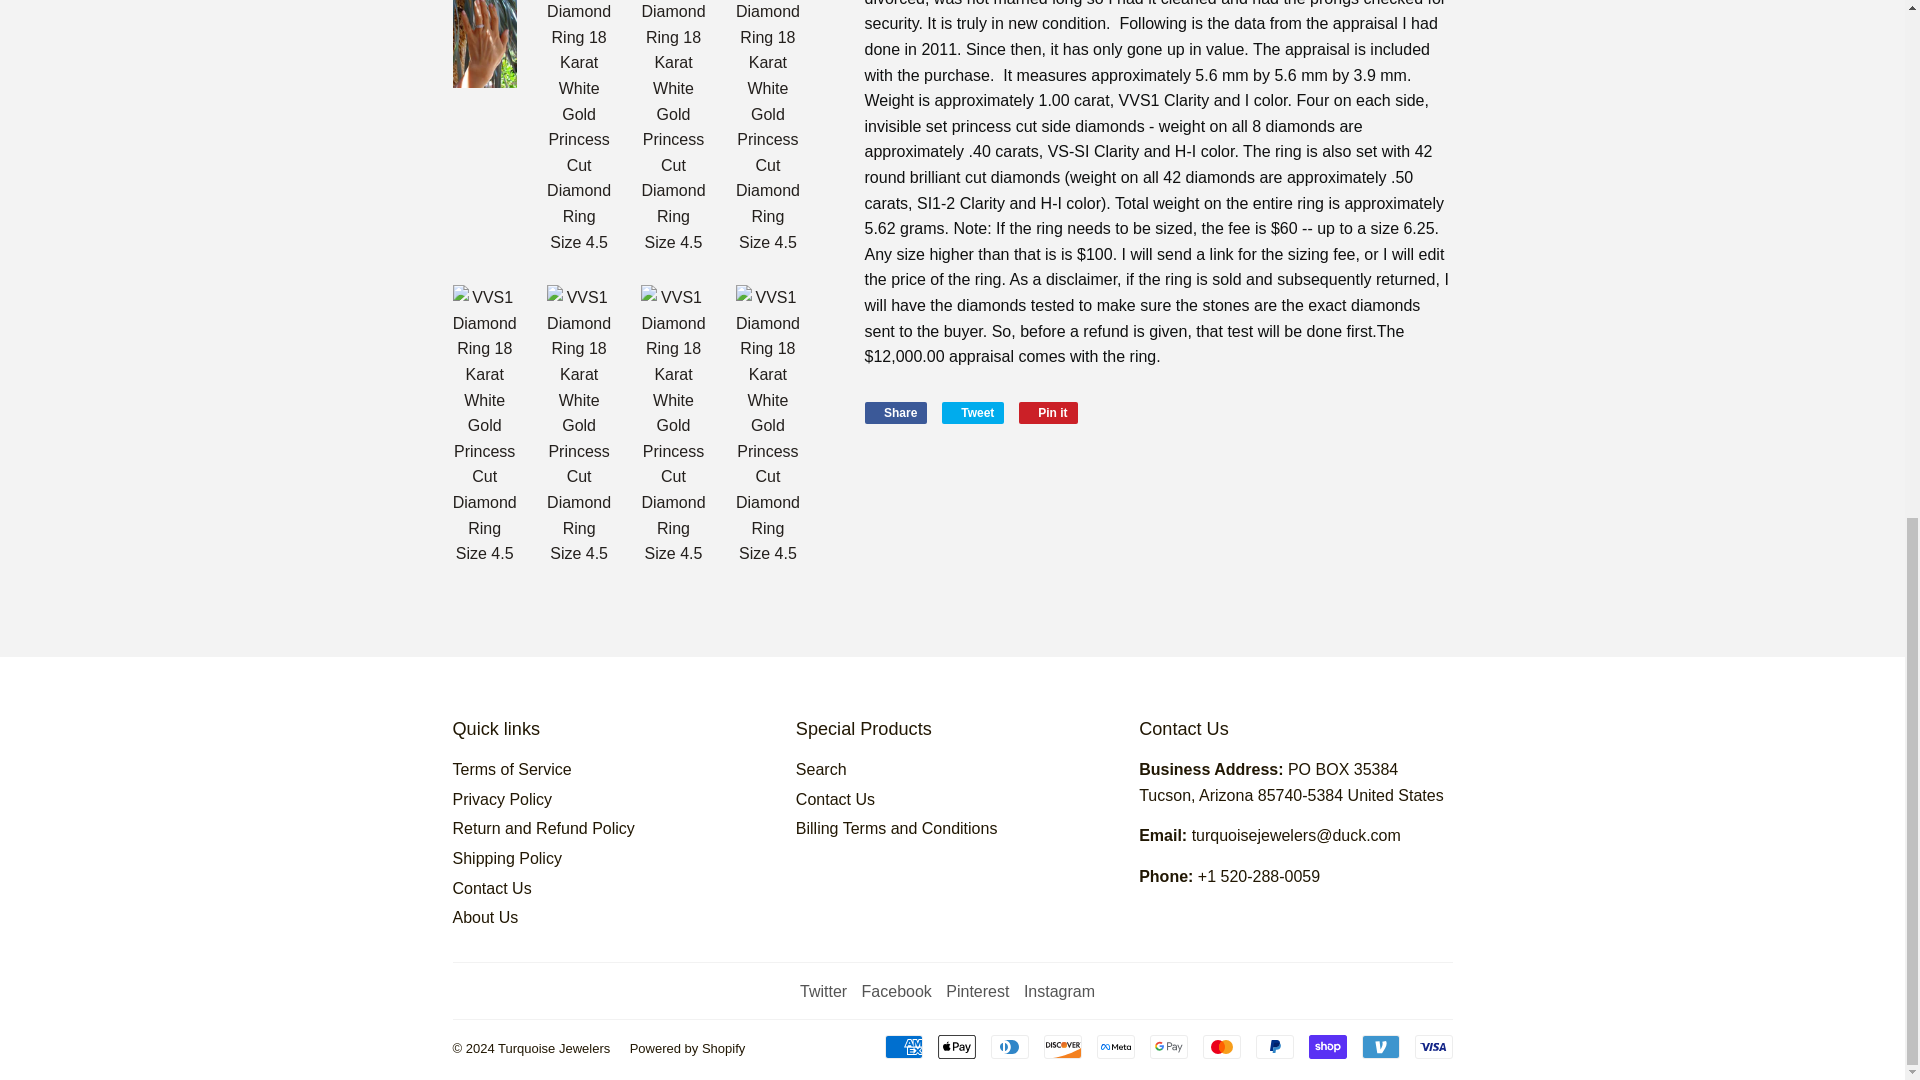  What do you see at coordinates (1169, 1046) in the screenshot?
I see `Google Pay` at bounding box center [1169, 1046].